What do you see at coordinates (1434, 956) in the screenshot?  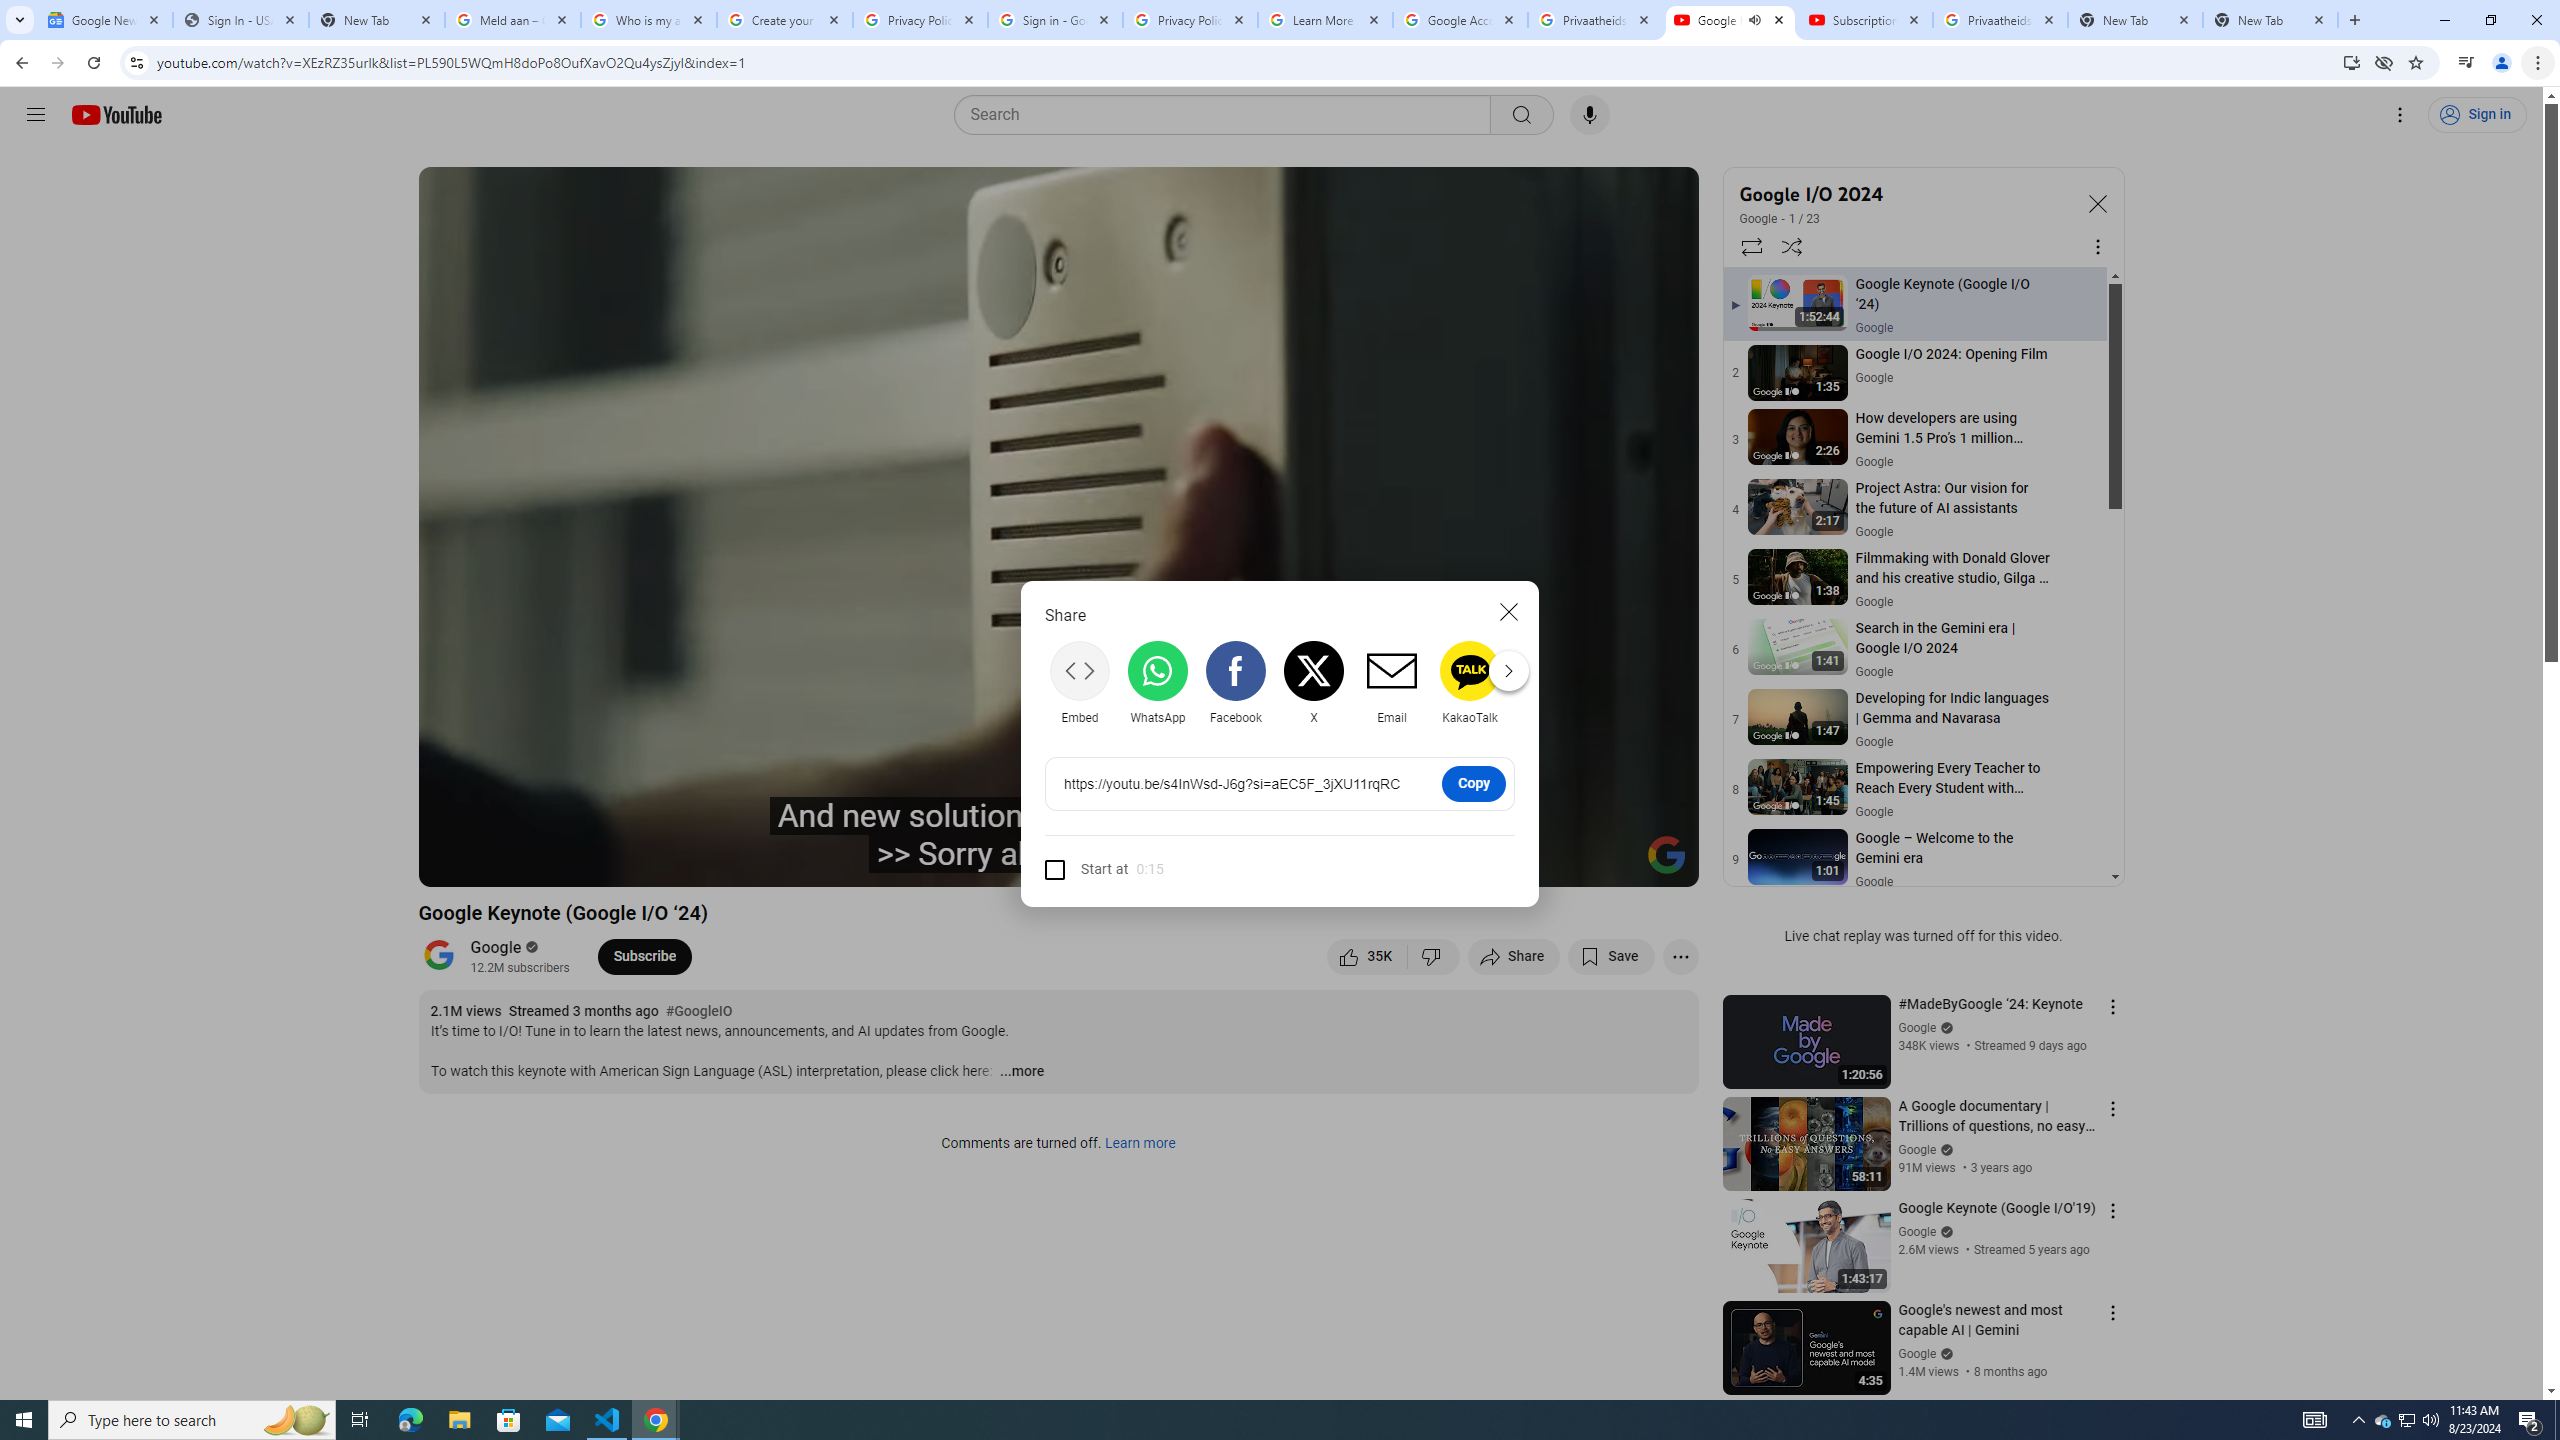 I see `Dislike this video` at bounding box center [1434, 956].